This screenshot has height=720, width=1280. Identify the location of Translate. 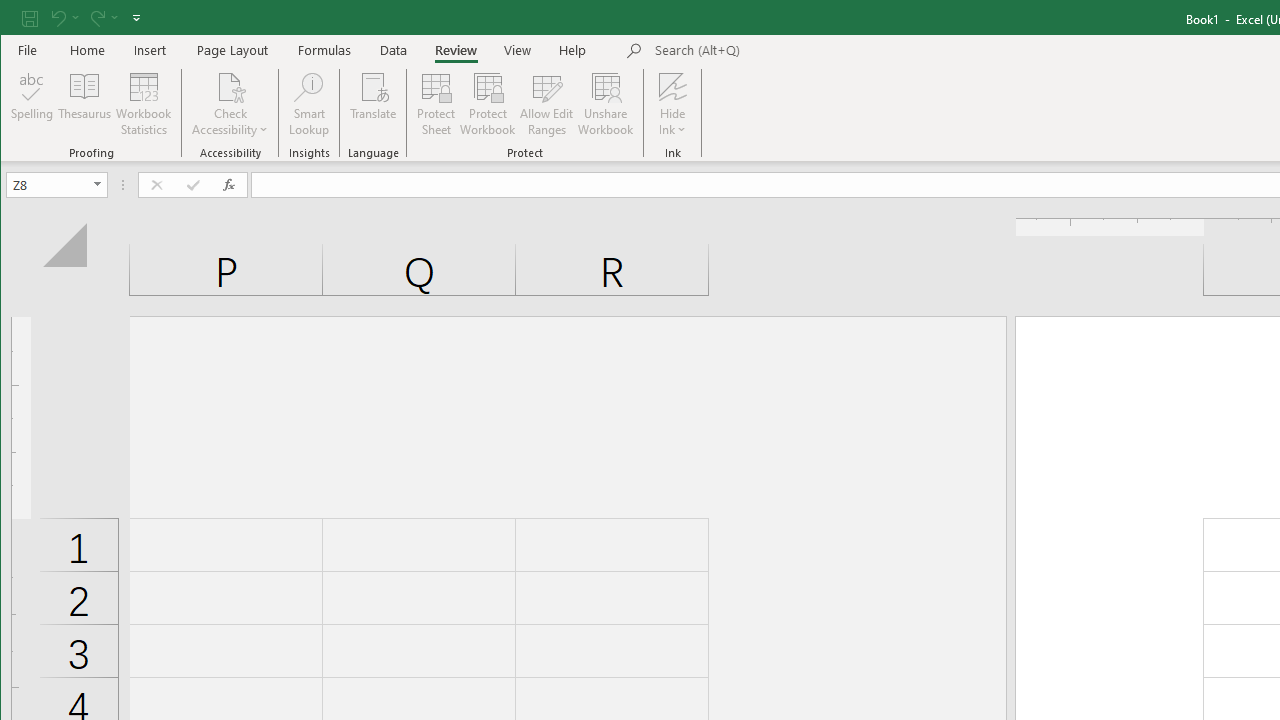
(374, 104).